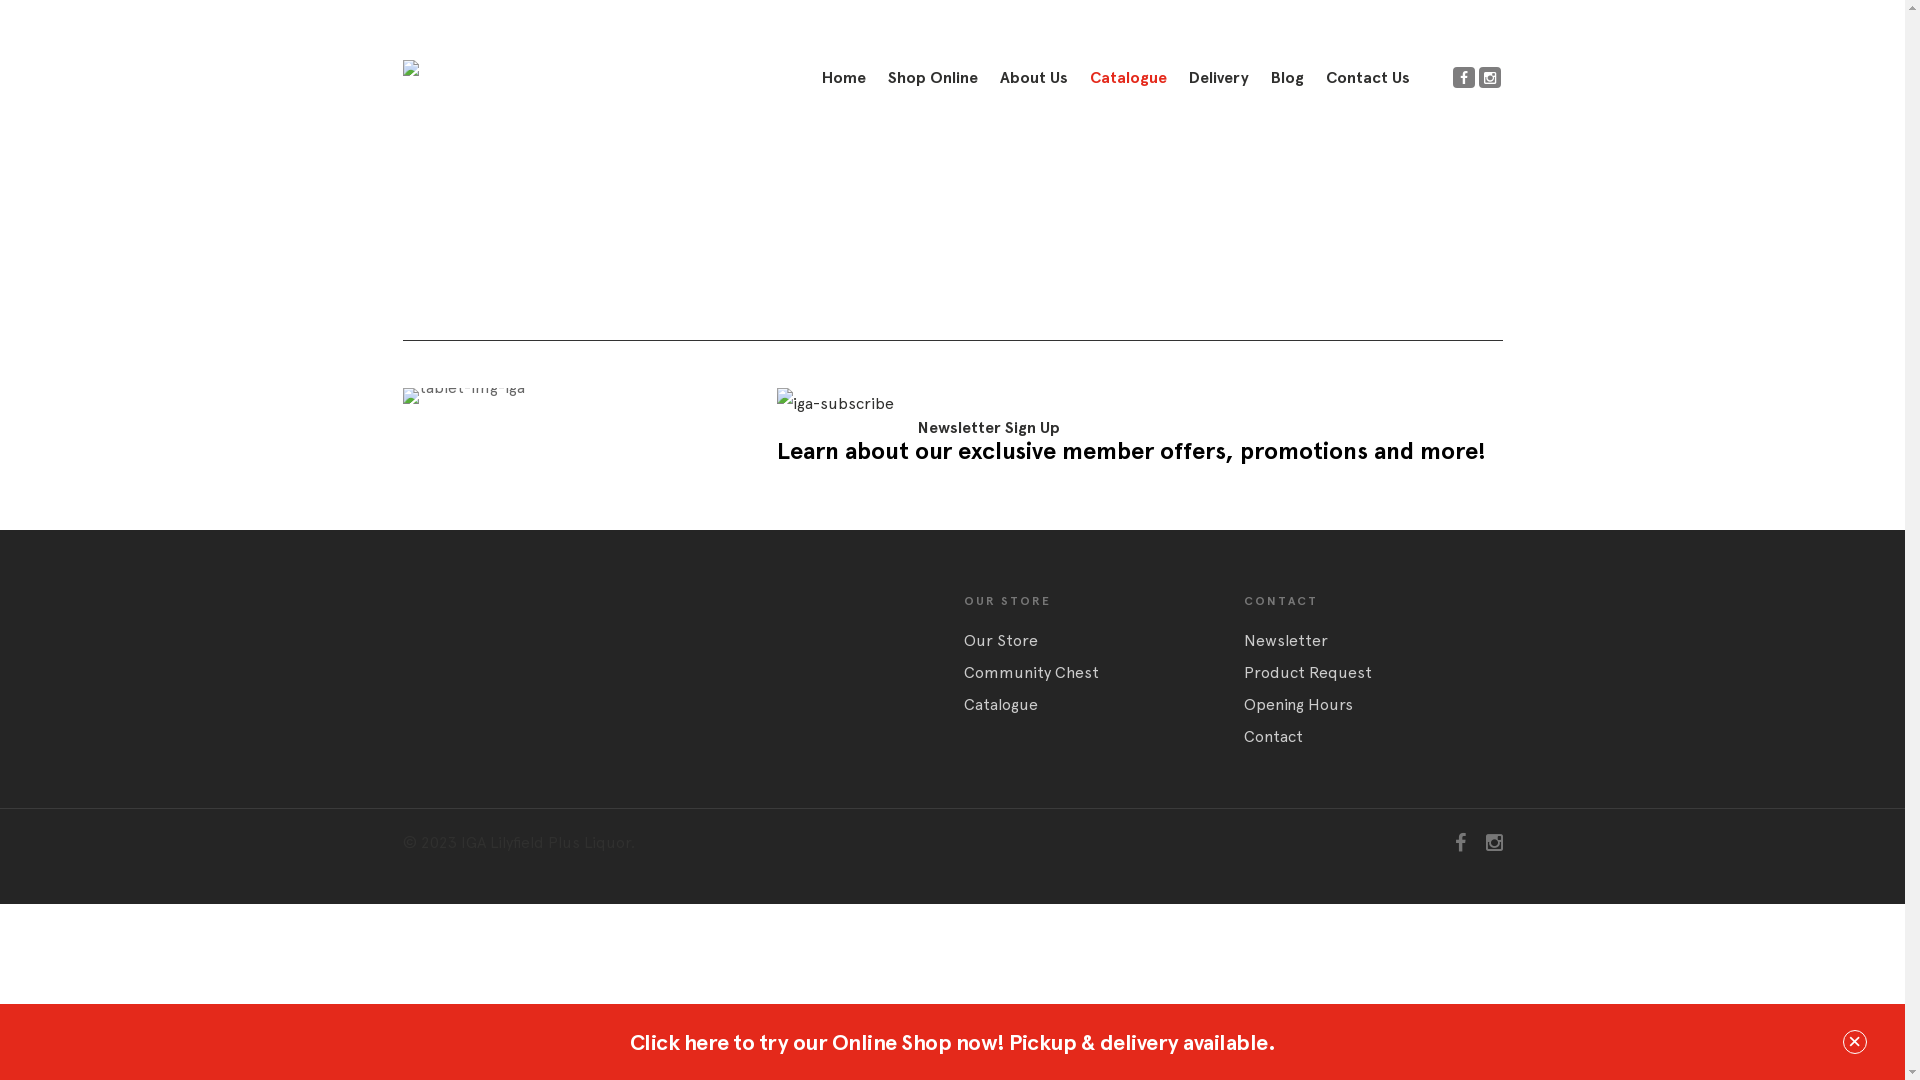  I want to click on Home, so click(844, 78).